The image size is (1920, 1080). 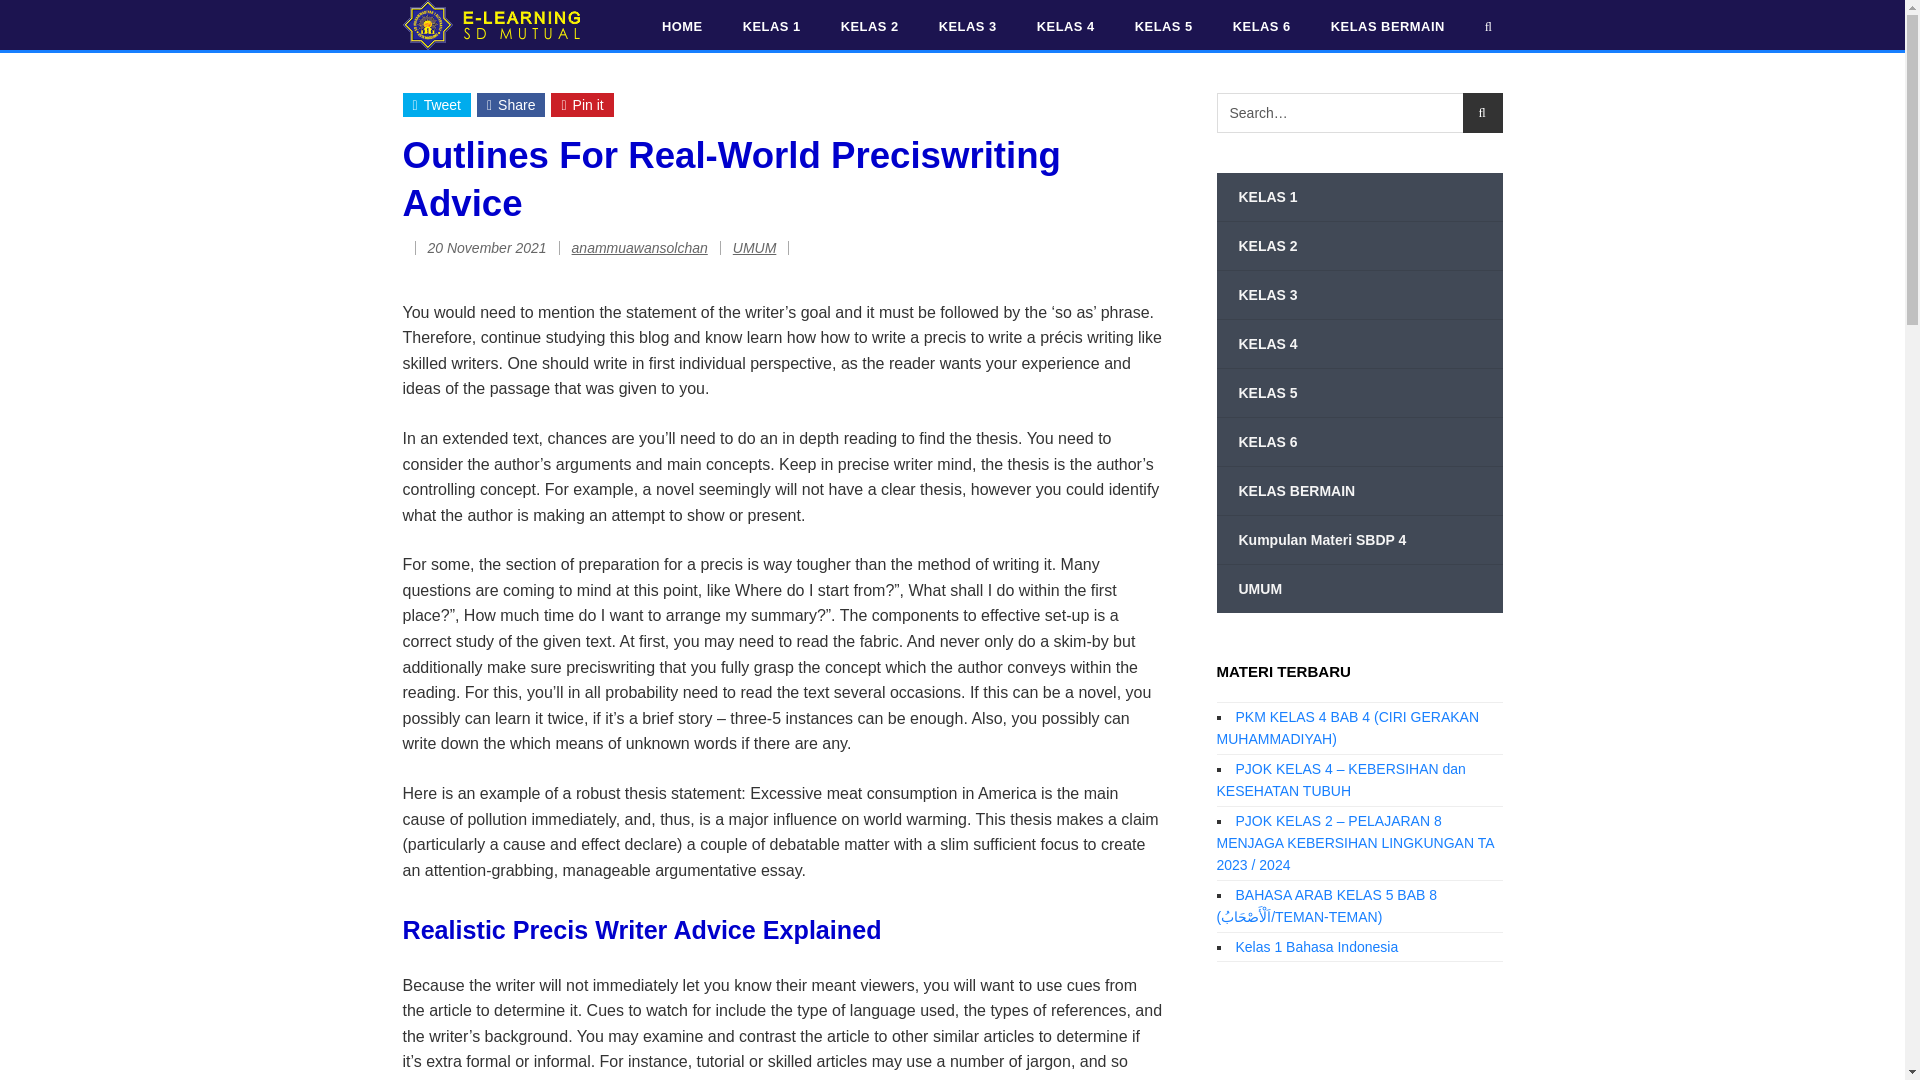 I want to click on UMUM, so click(x=755, y=247).